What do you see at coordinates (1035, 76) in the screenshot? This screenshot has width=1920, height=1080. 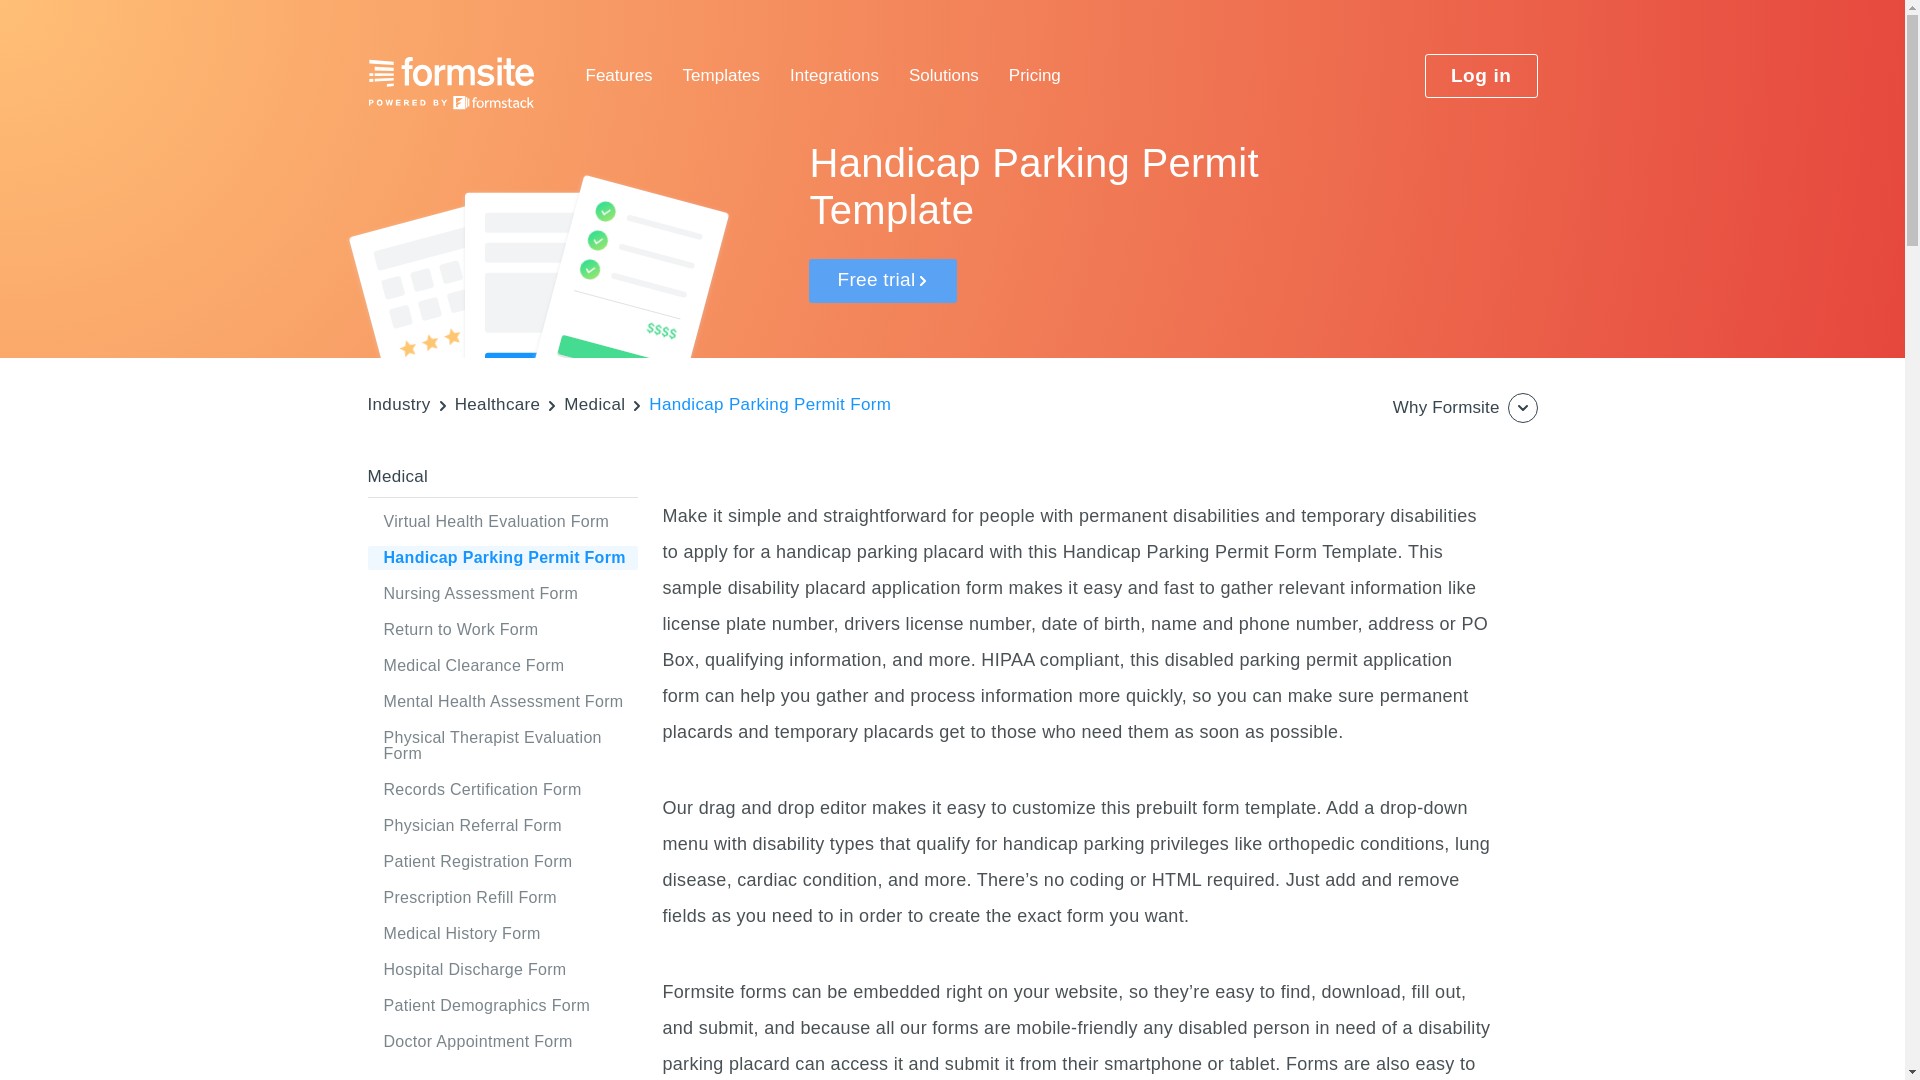 I see `Pricing` at bounding box center [1035, 76].